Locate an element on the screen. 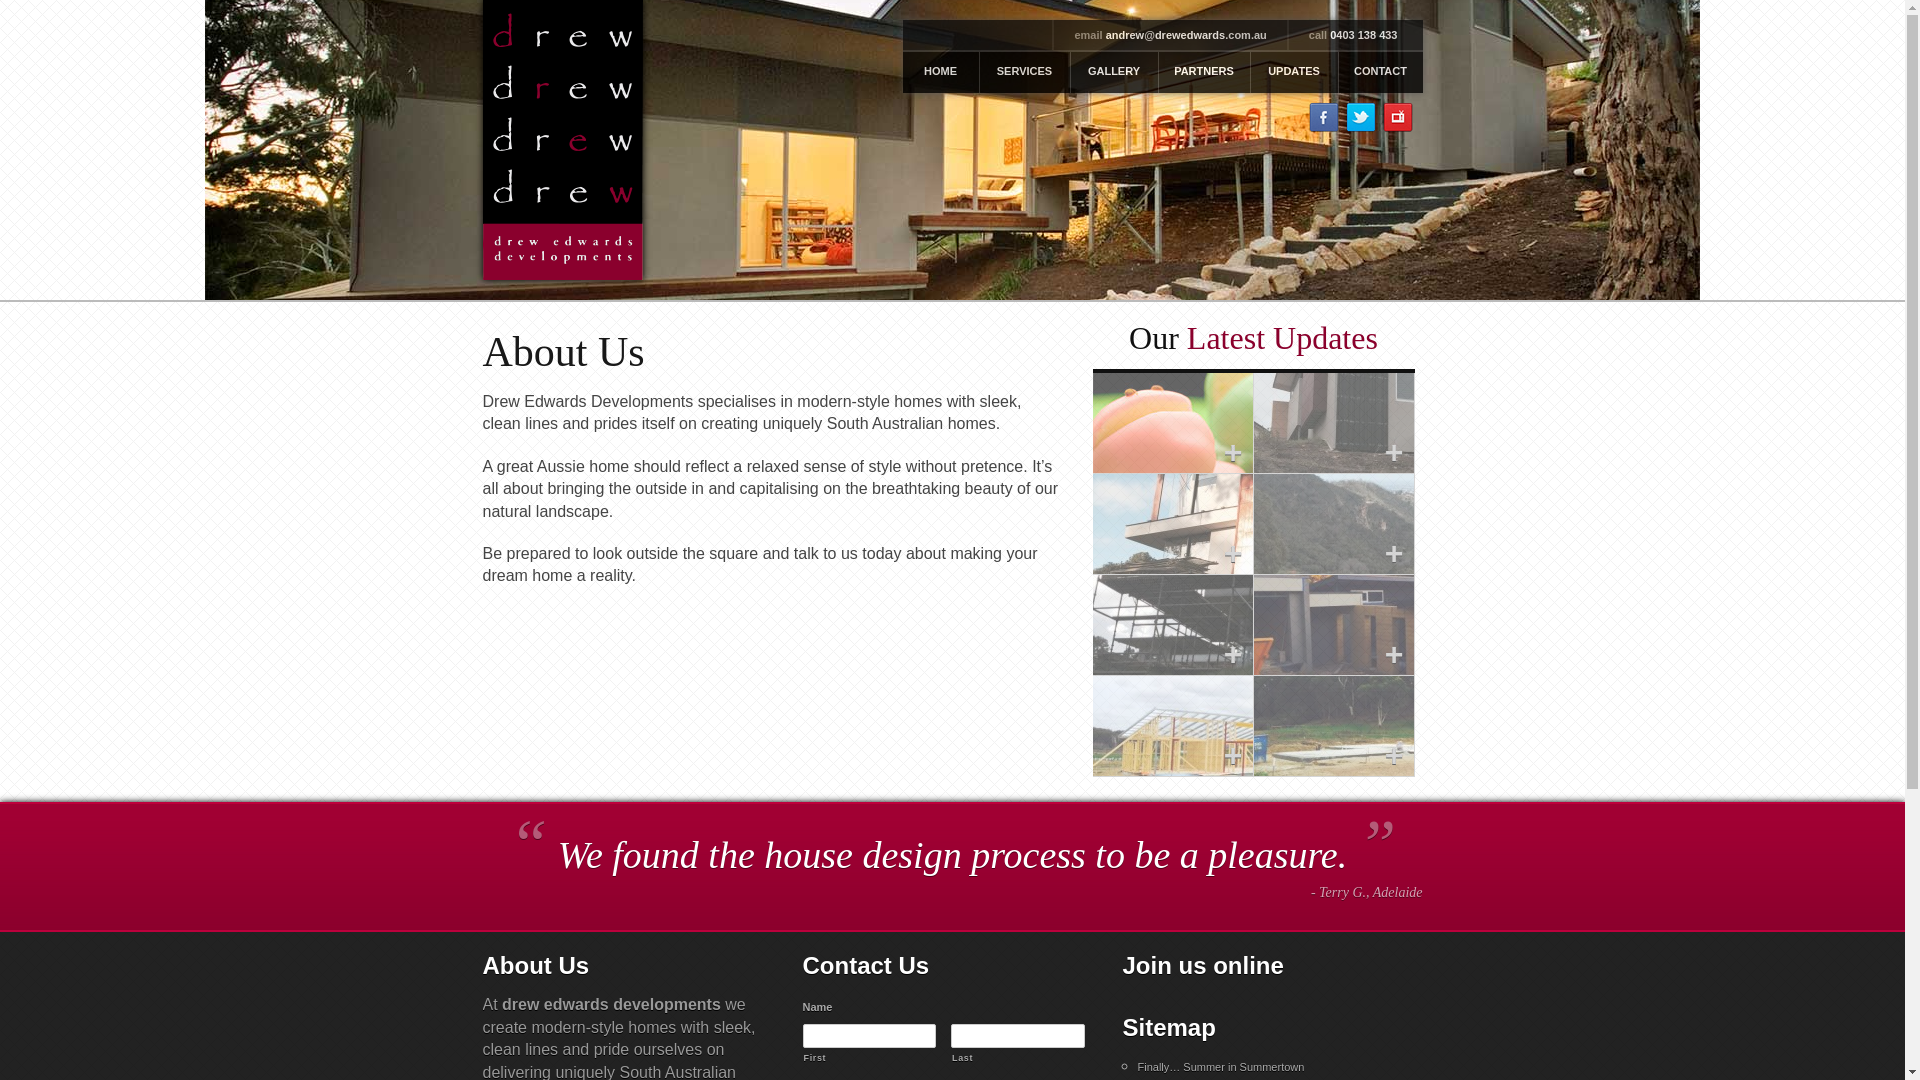 The width and height of the screenshot is (1920, 1080). HOME is located at coordinates (941, 72).